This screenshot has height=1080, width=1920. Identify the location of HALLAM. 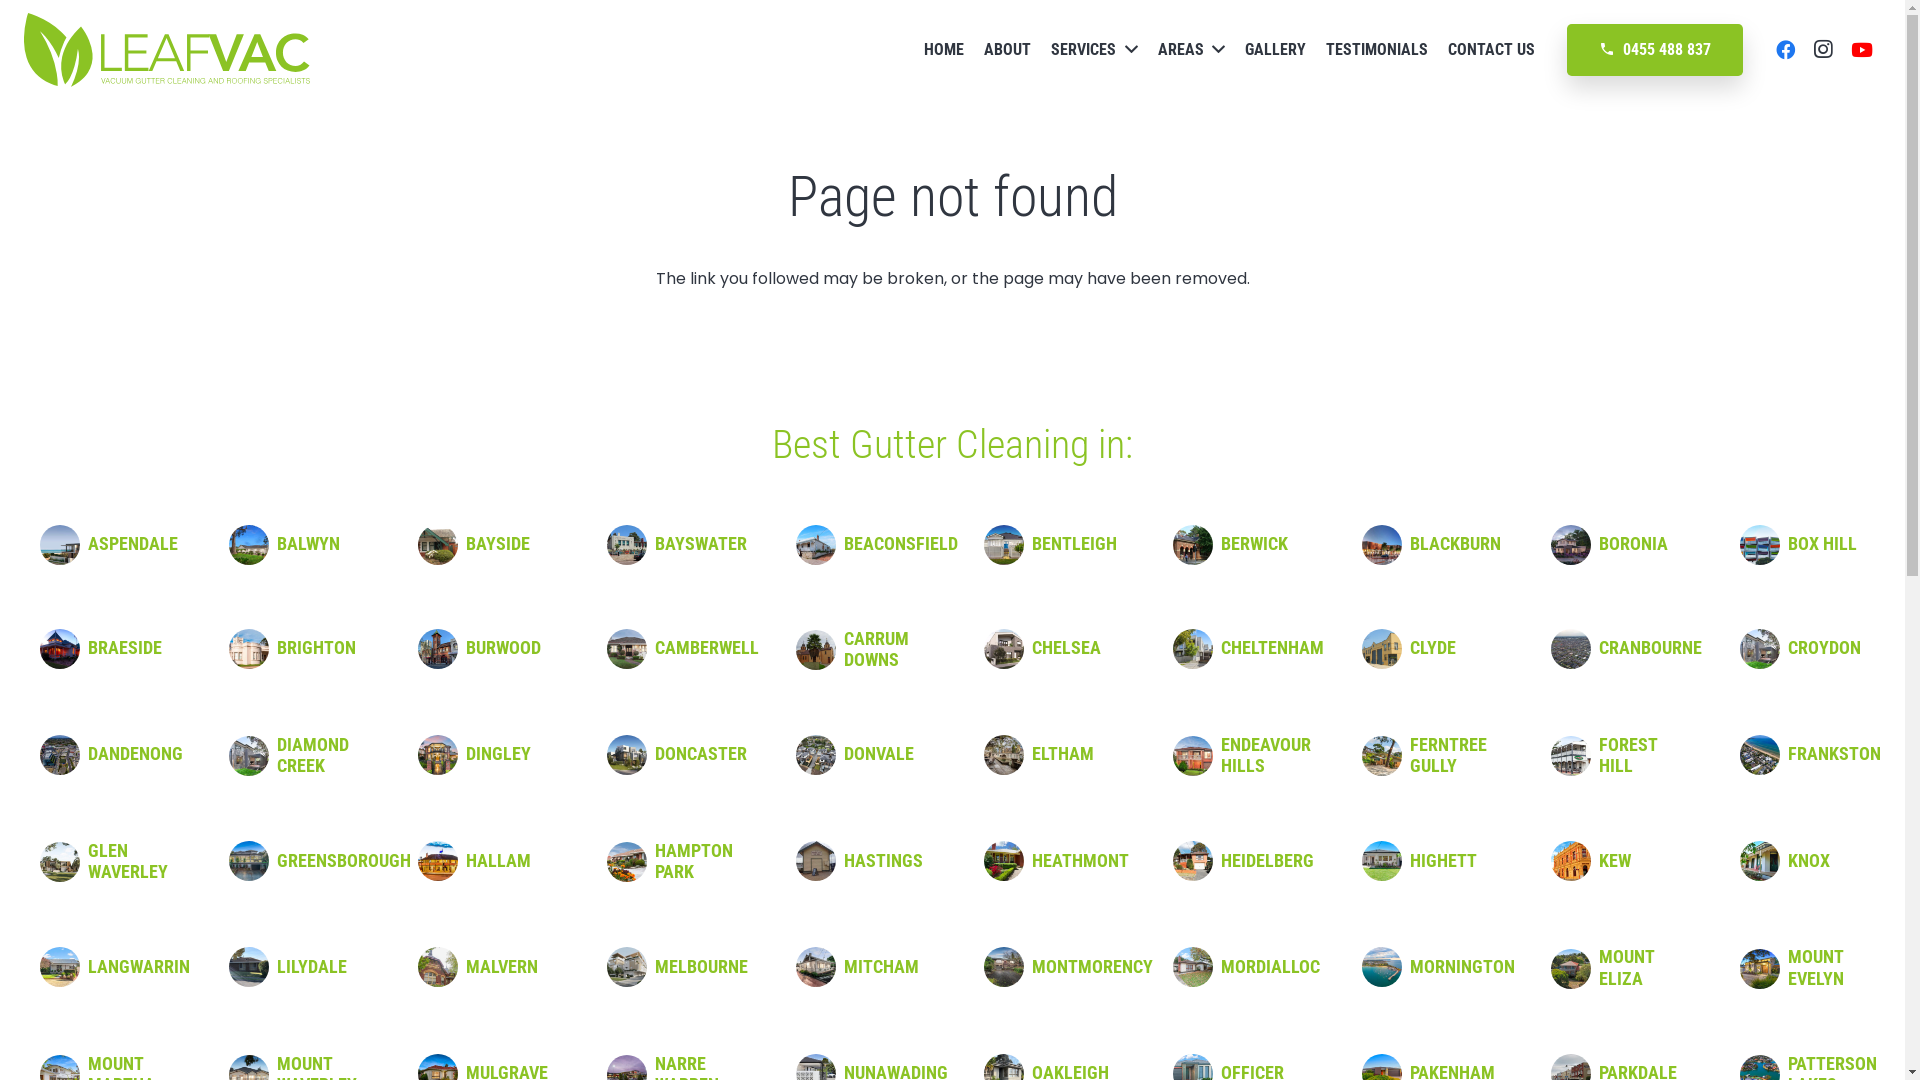
(498, 861).